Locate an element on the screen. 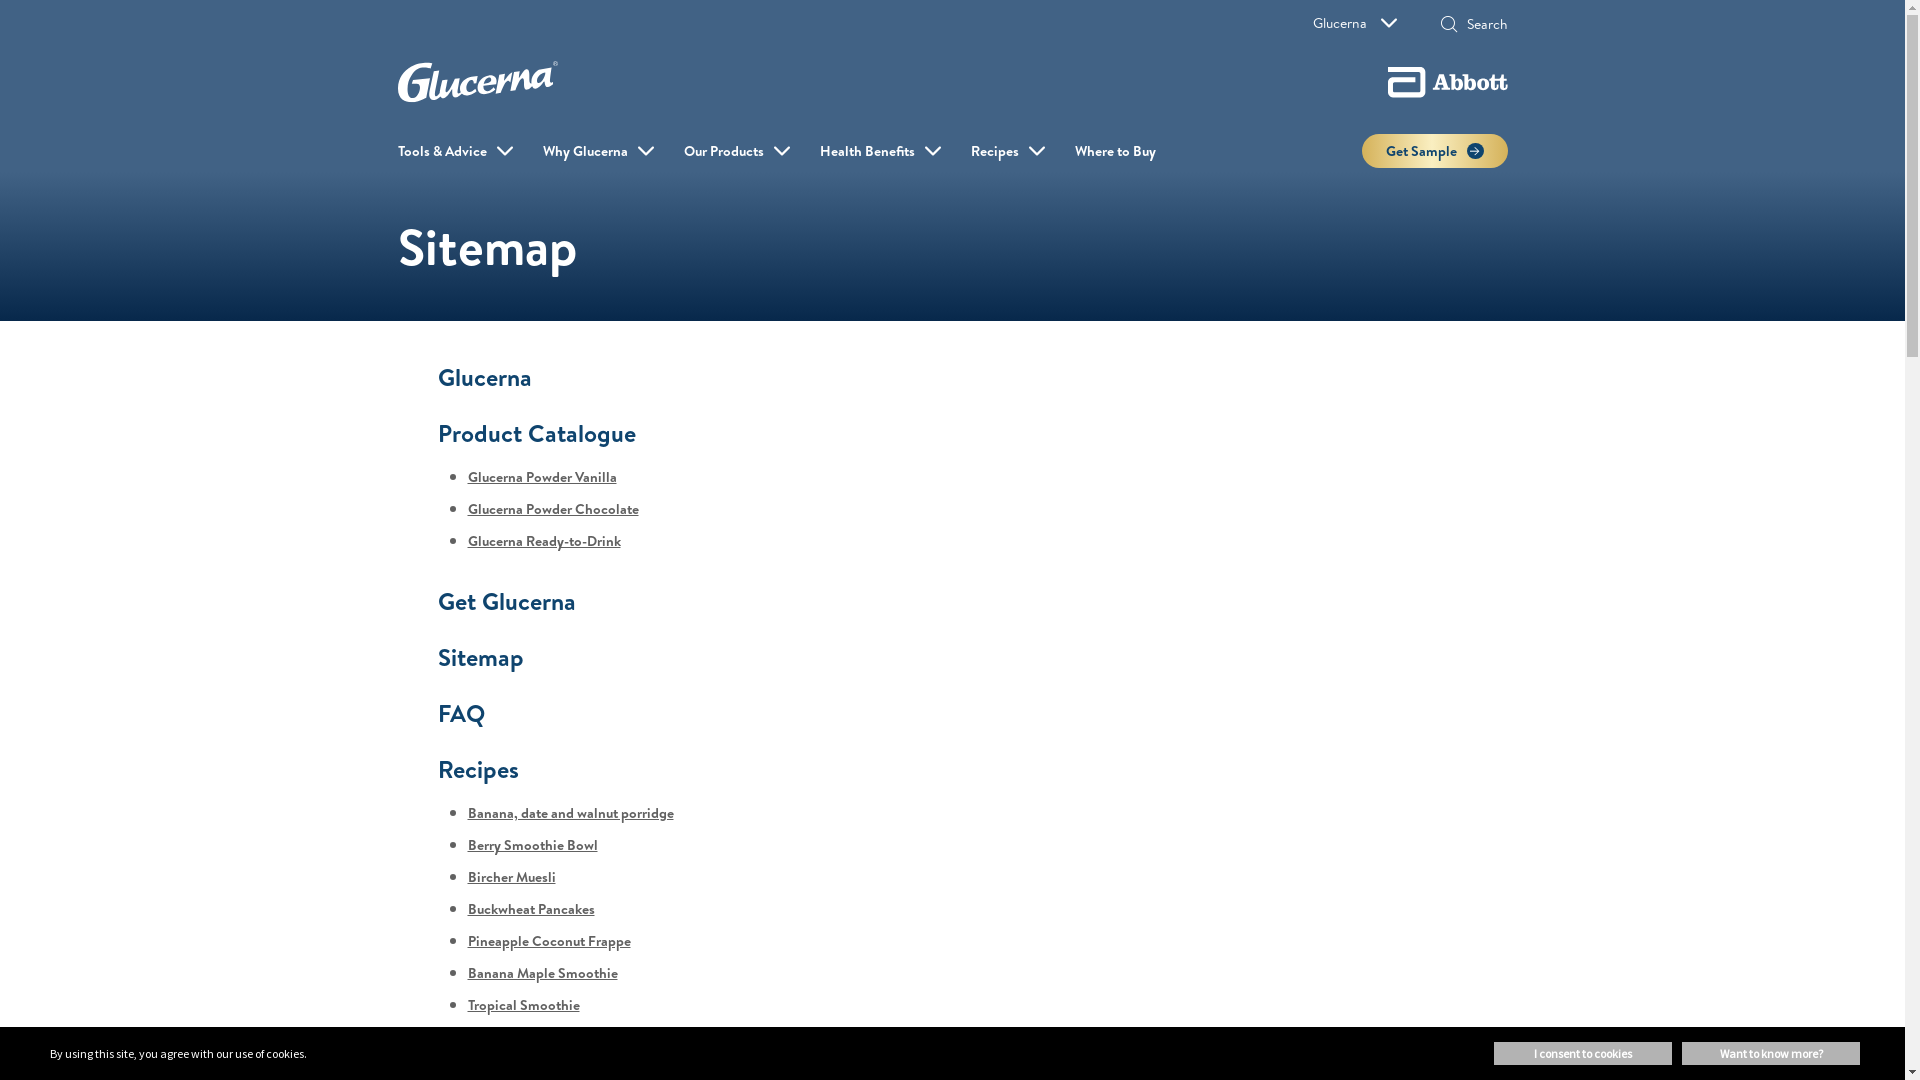 The width and height of the screenshot is (1920, 1080). Glucerna Powder Chocolate is located at coordinates (554, 509).